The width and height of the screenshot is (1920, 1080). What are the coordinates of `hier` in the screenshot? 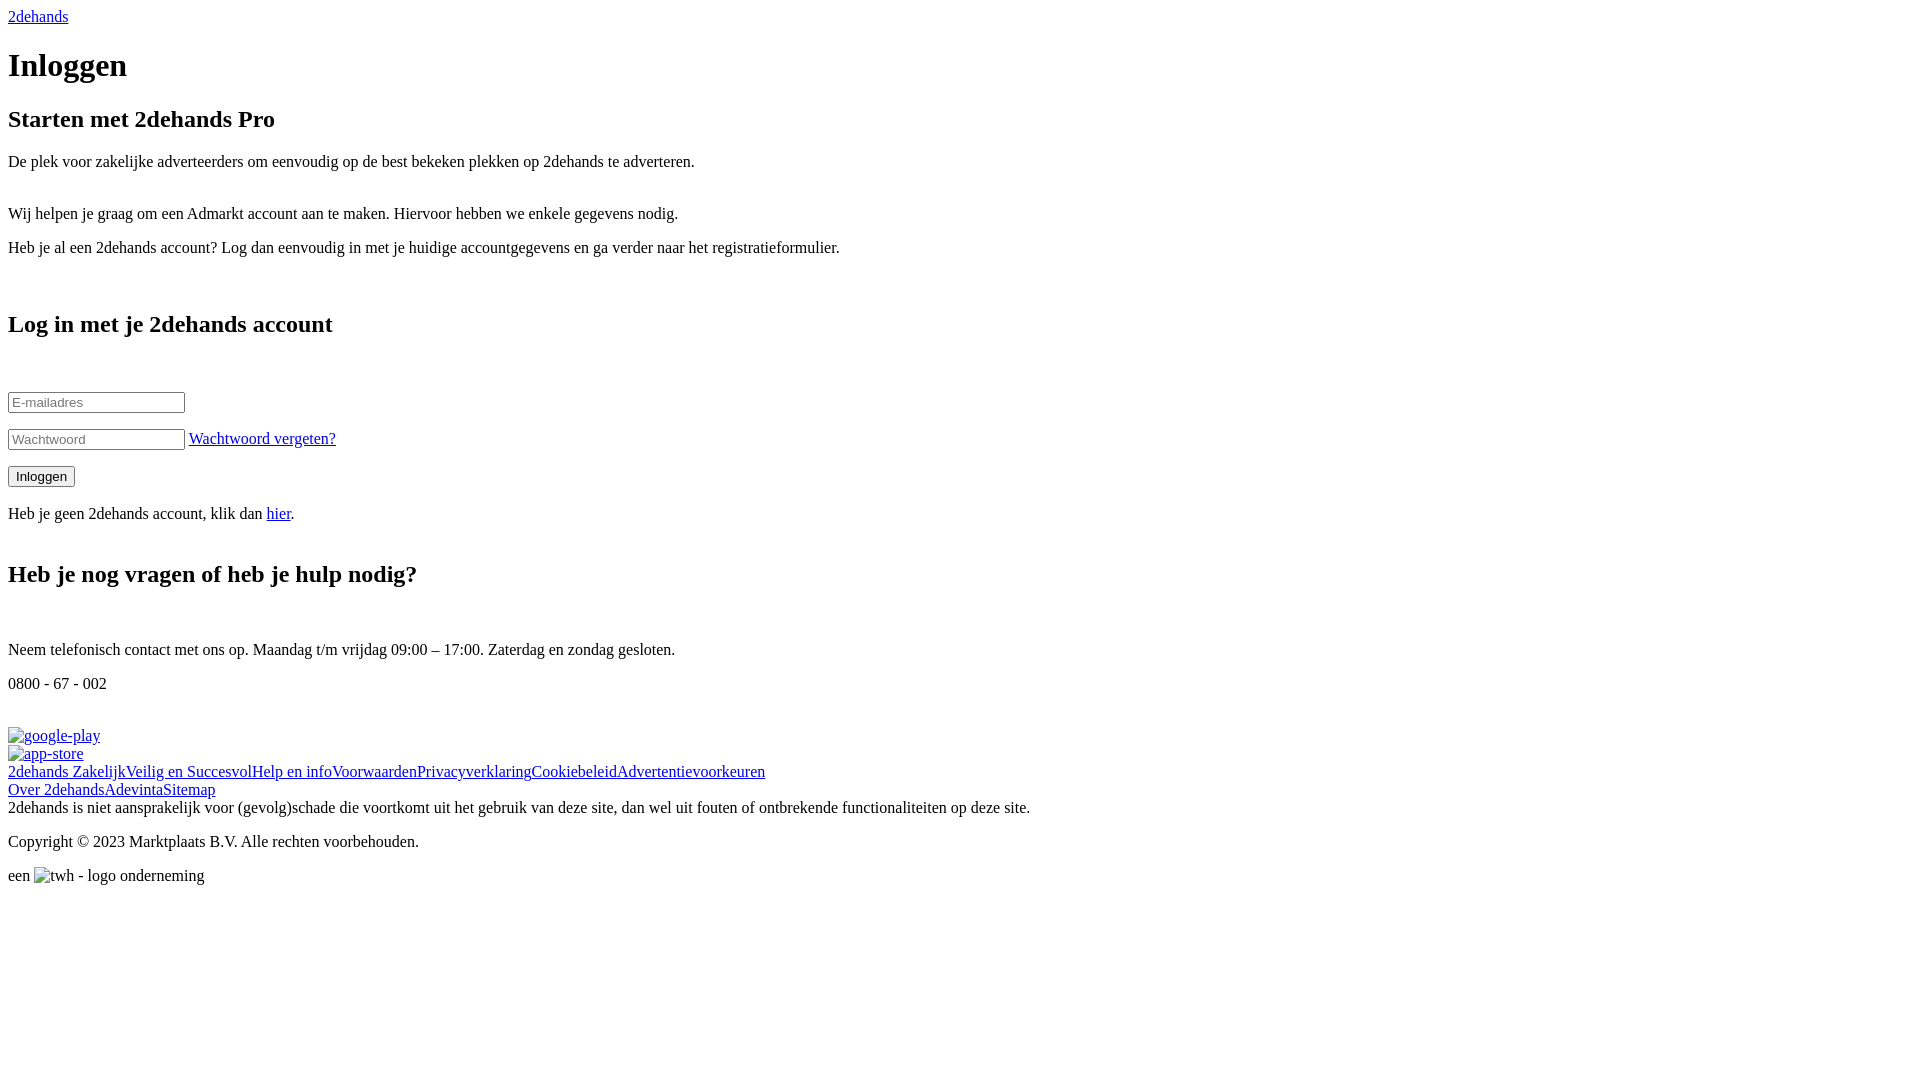 It's located at (279, 514).